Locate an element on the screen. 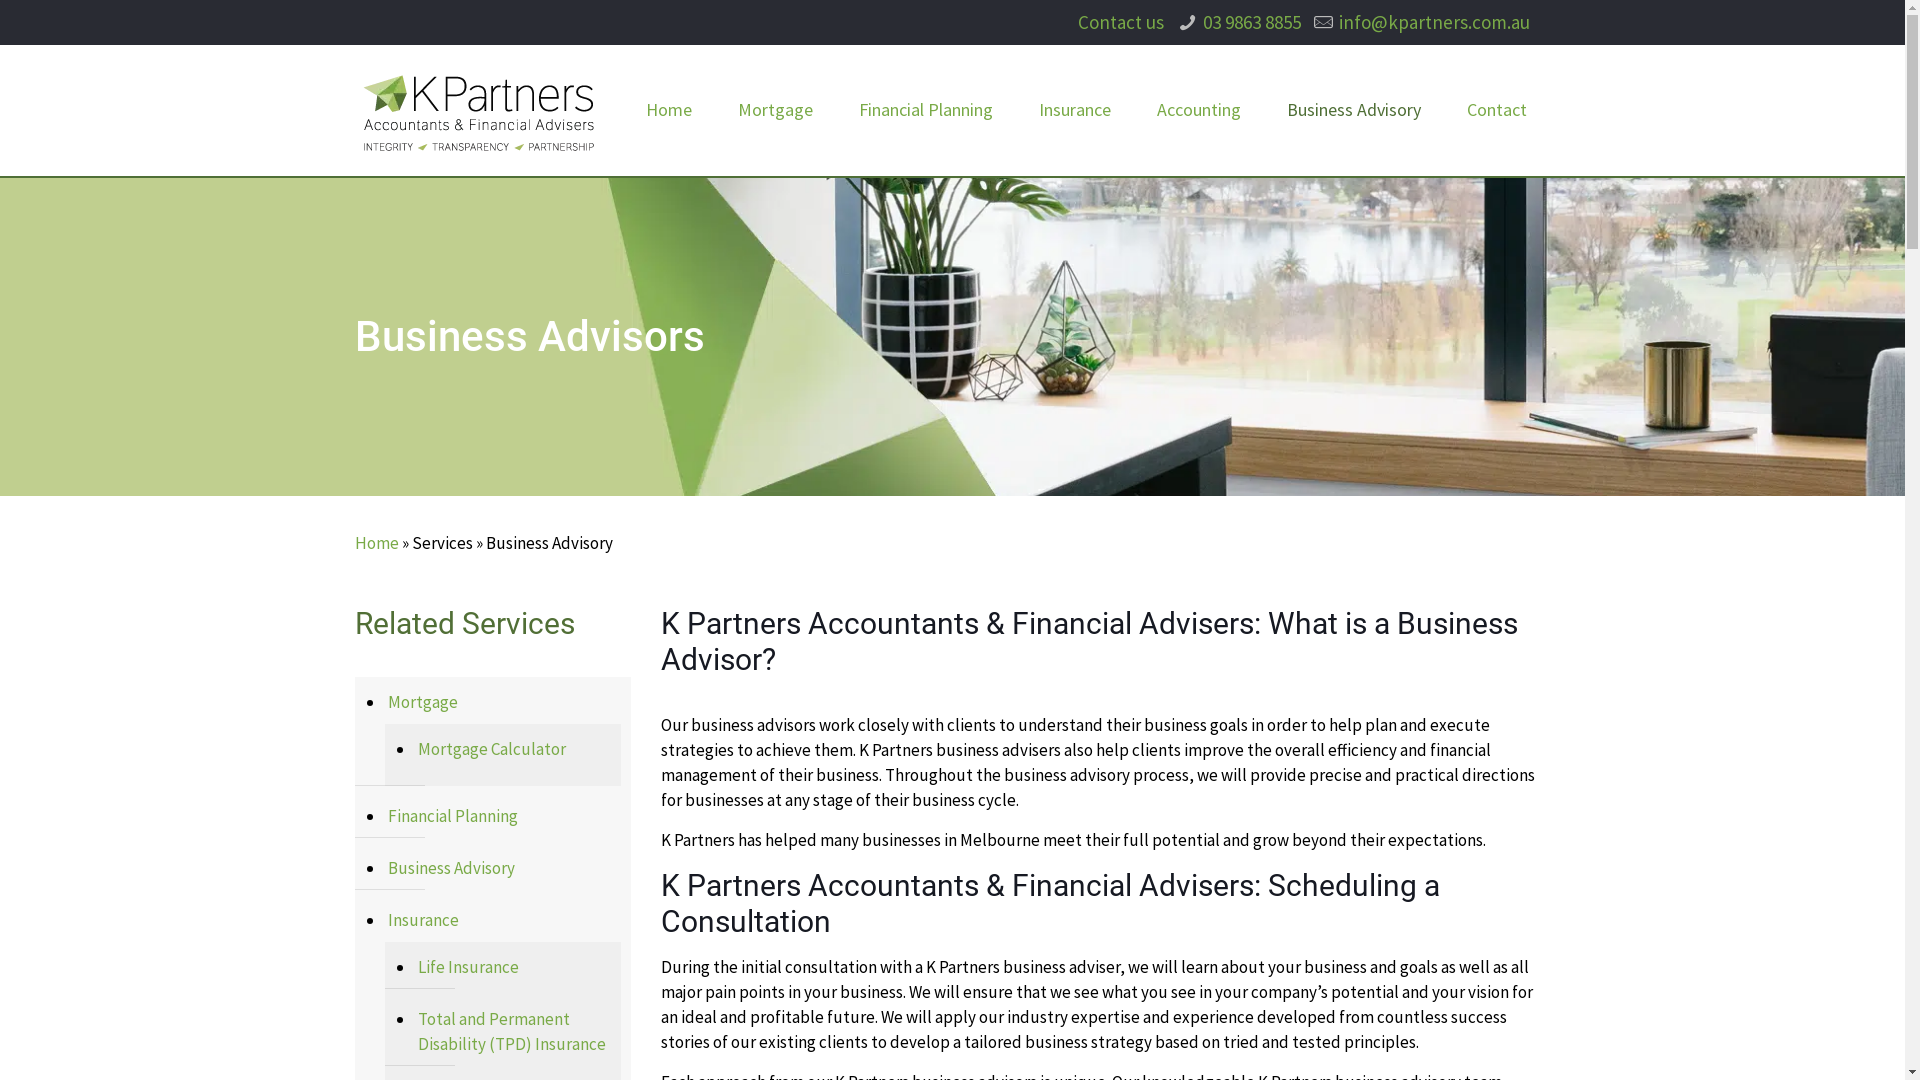 This screenshot has width=1920, height=1080. Contact us is located at coordinates (1121, 22).